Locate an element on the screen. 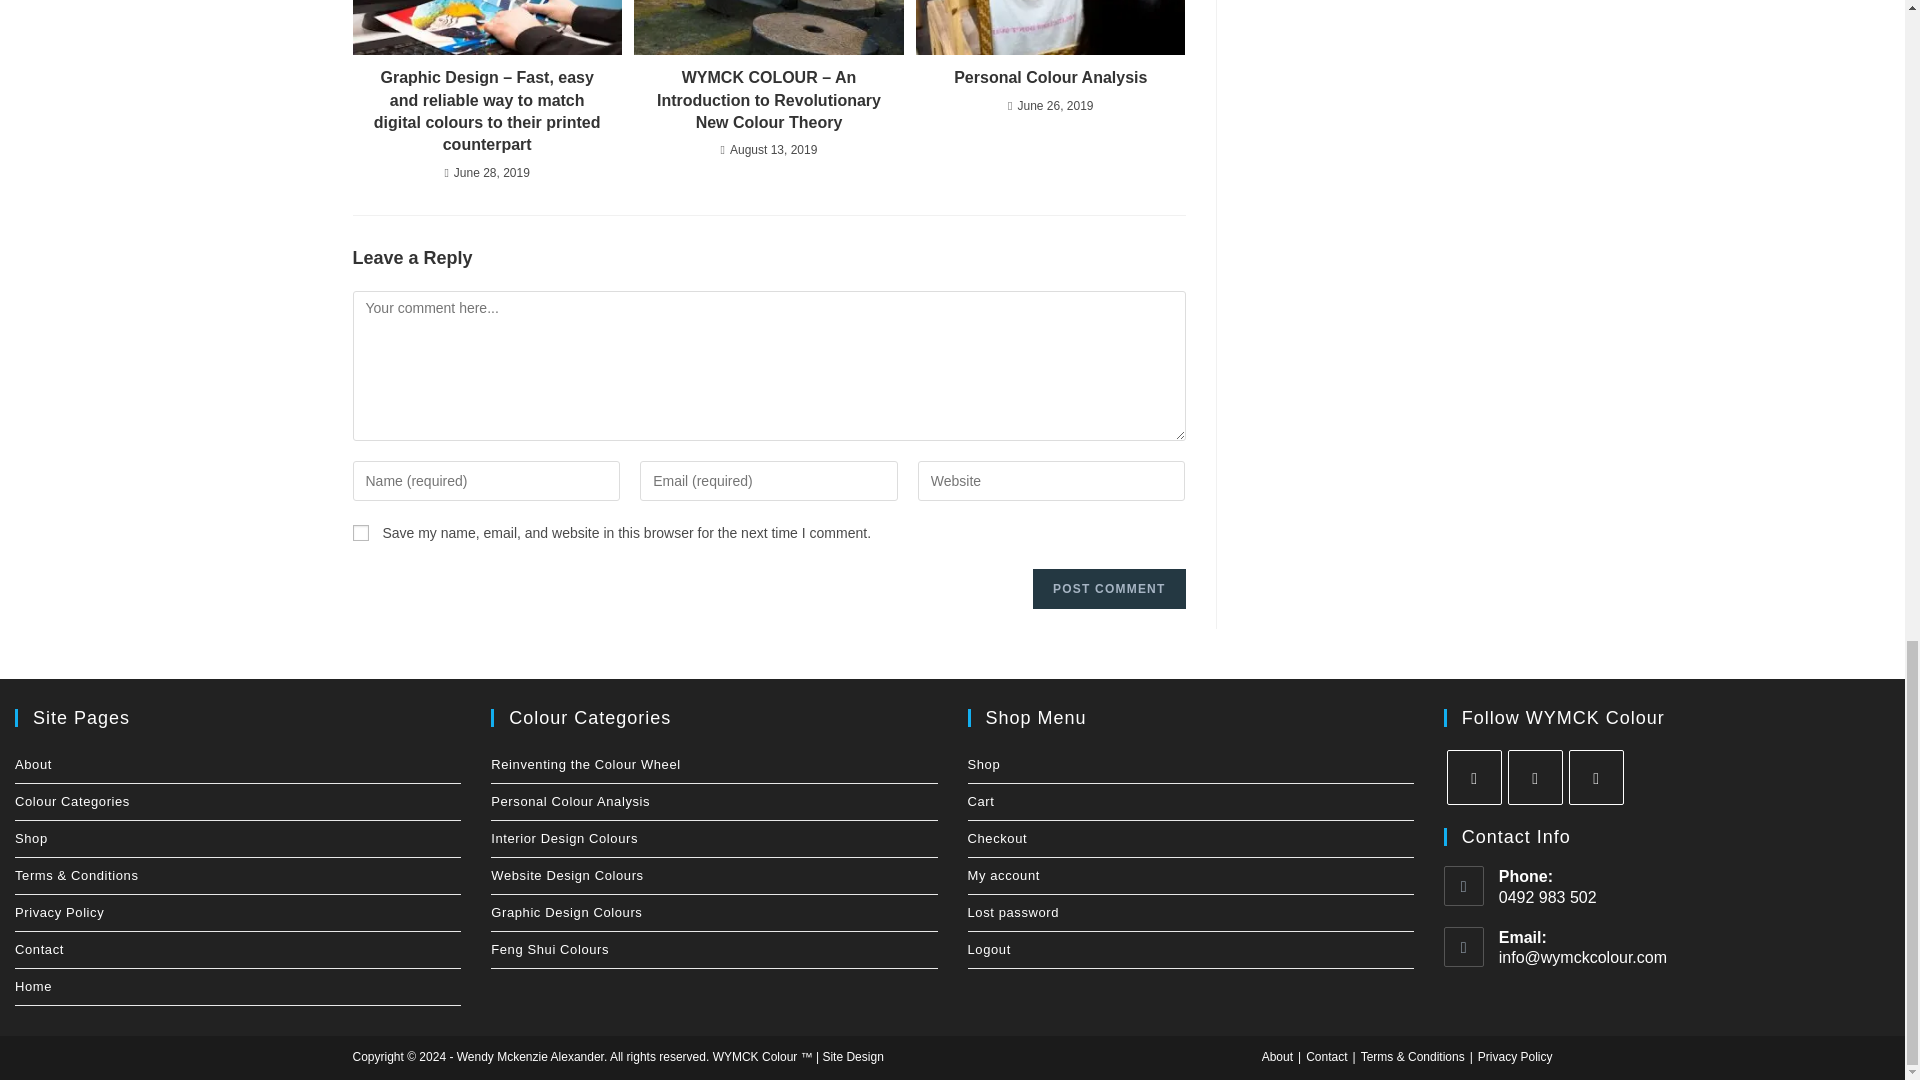  Shop is located at coordinates (1190, 765).